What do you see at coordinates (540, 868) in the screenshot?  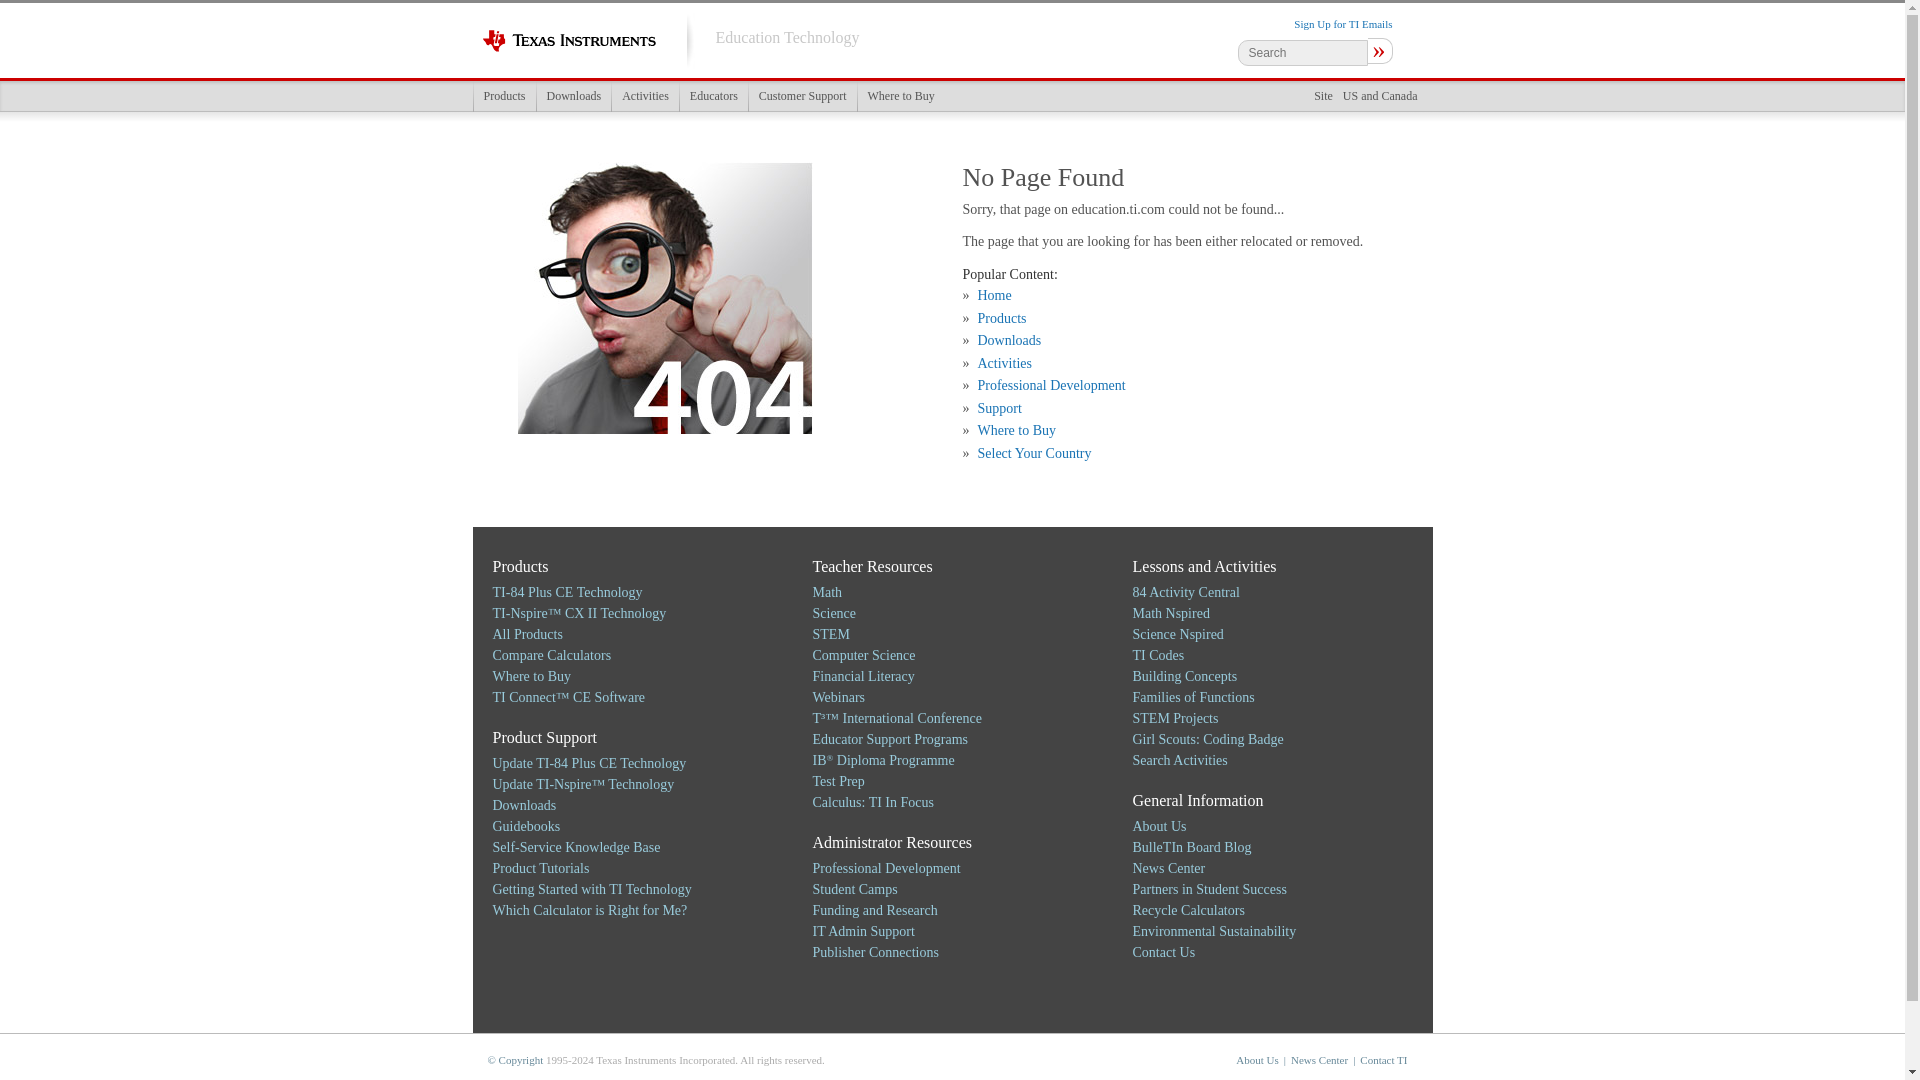 I see `Product Tutorials` at bounding box center [540, 868].